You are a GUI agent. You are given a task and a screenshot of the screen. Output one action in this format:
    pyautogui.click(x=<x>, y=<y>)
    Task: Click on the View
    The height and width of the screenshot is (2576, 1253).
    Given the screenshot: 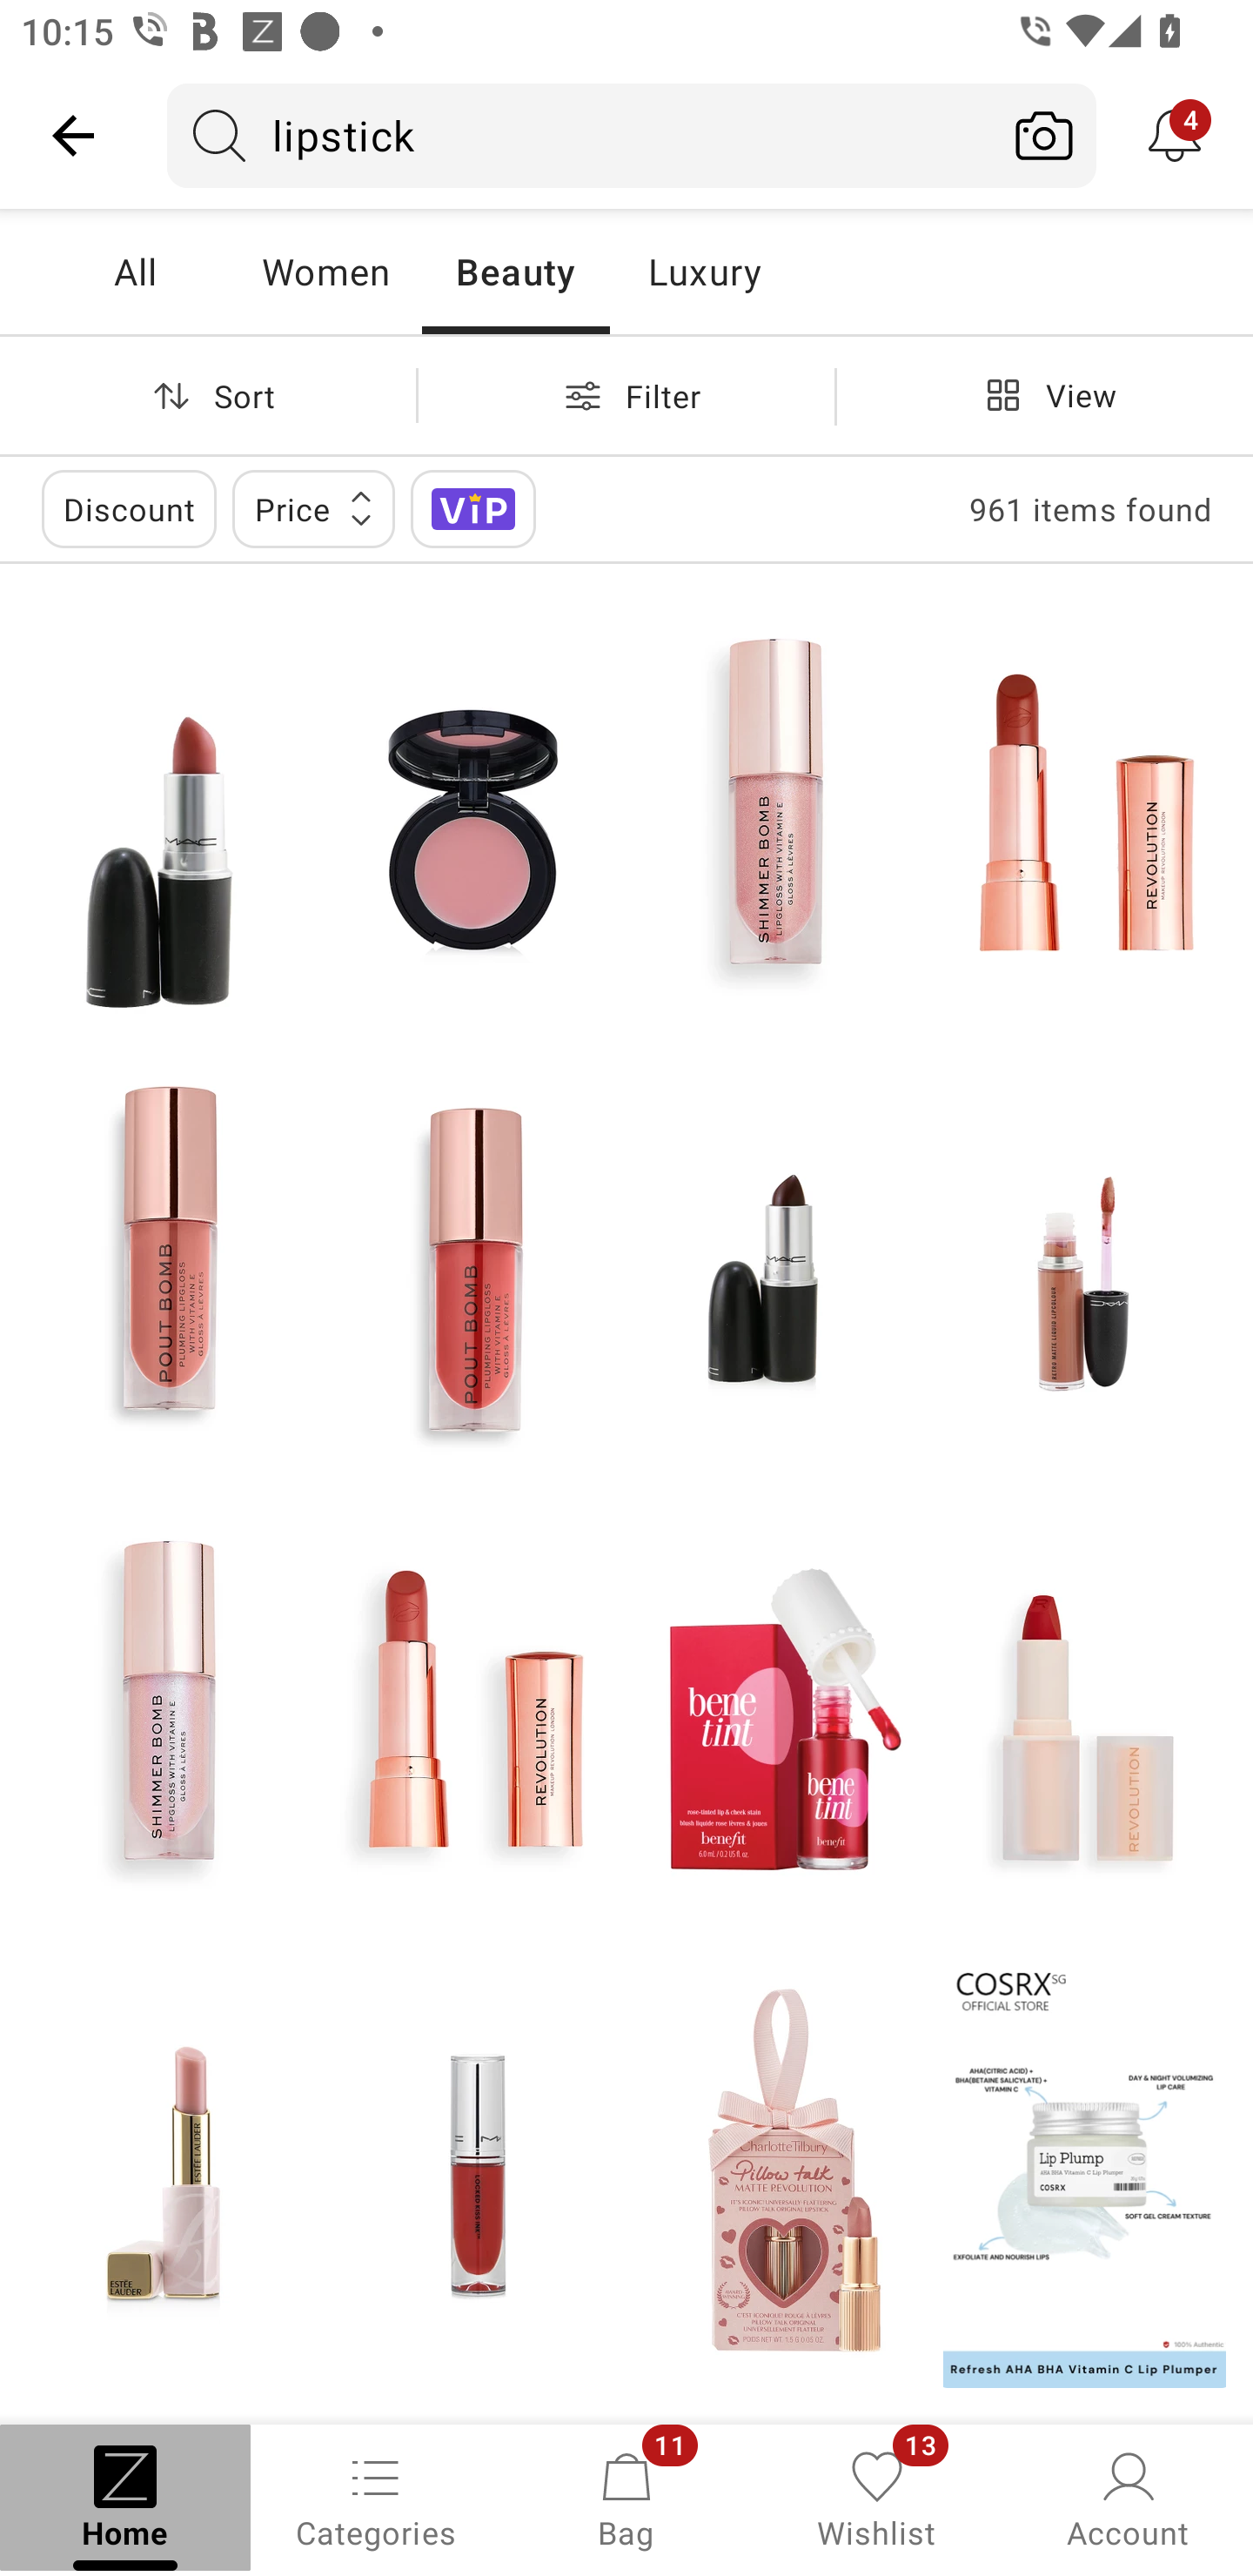 What is the action you would take?
    pyautogui.click(x=1044, y=395)
    